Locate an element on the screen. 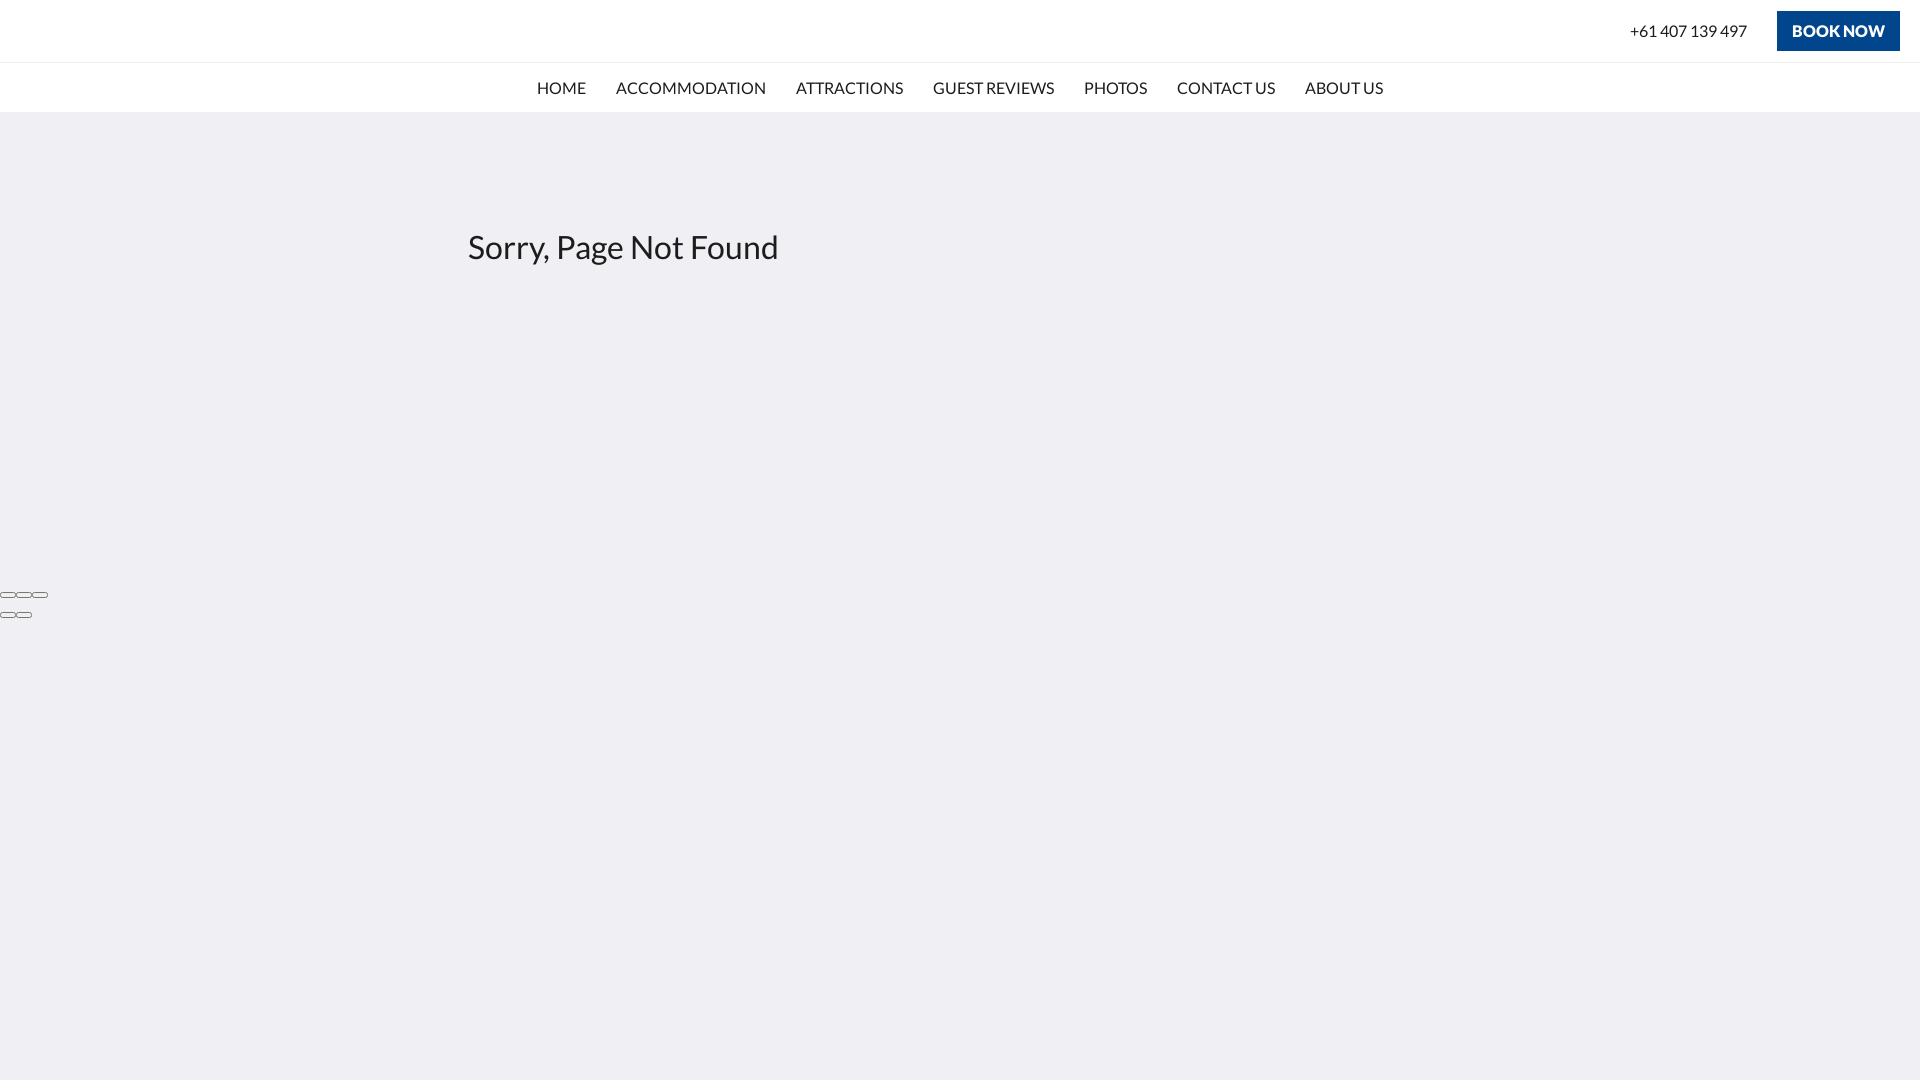 The height and width of the screenshot is (1080, 1920). Previous (arrow left) is located at coordinates (8, 615).